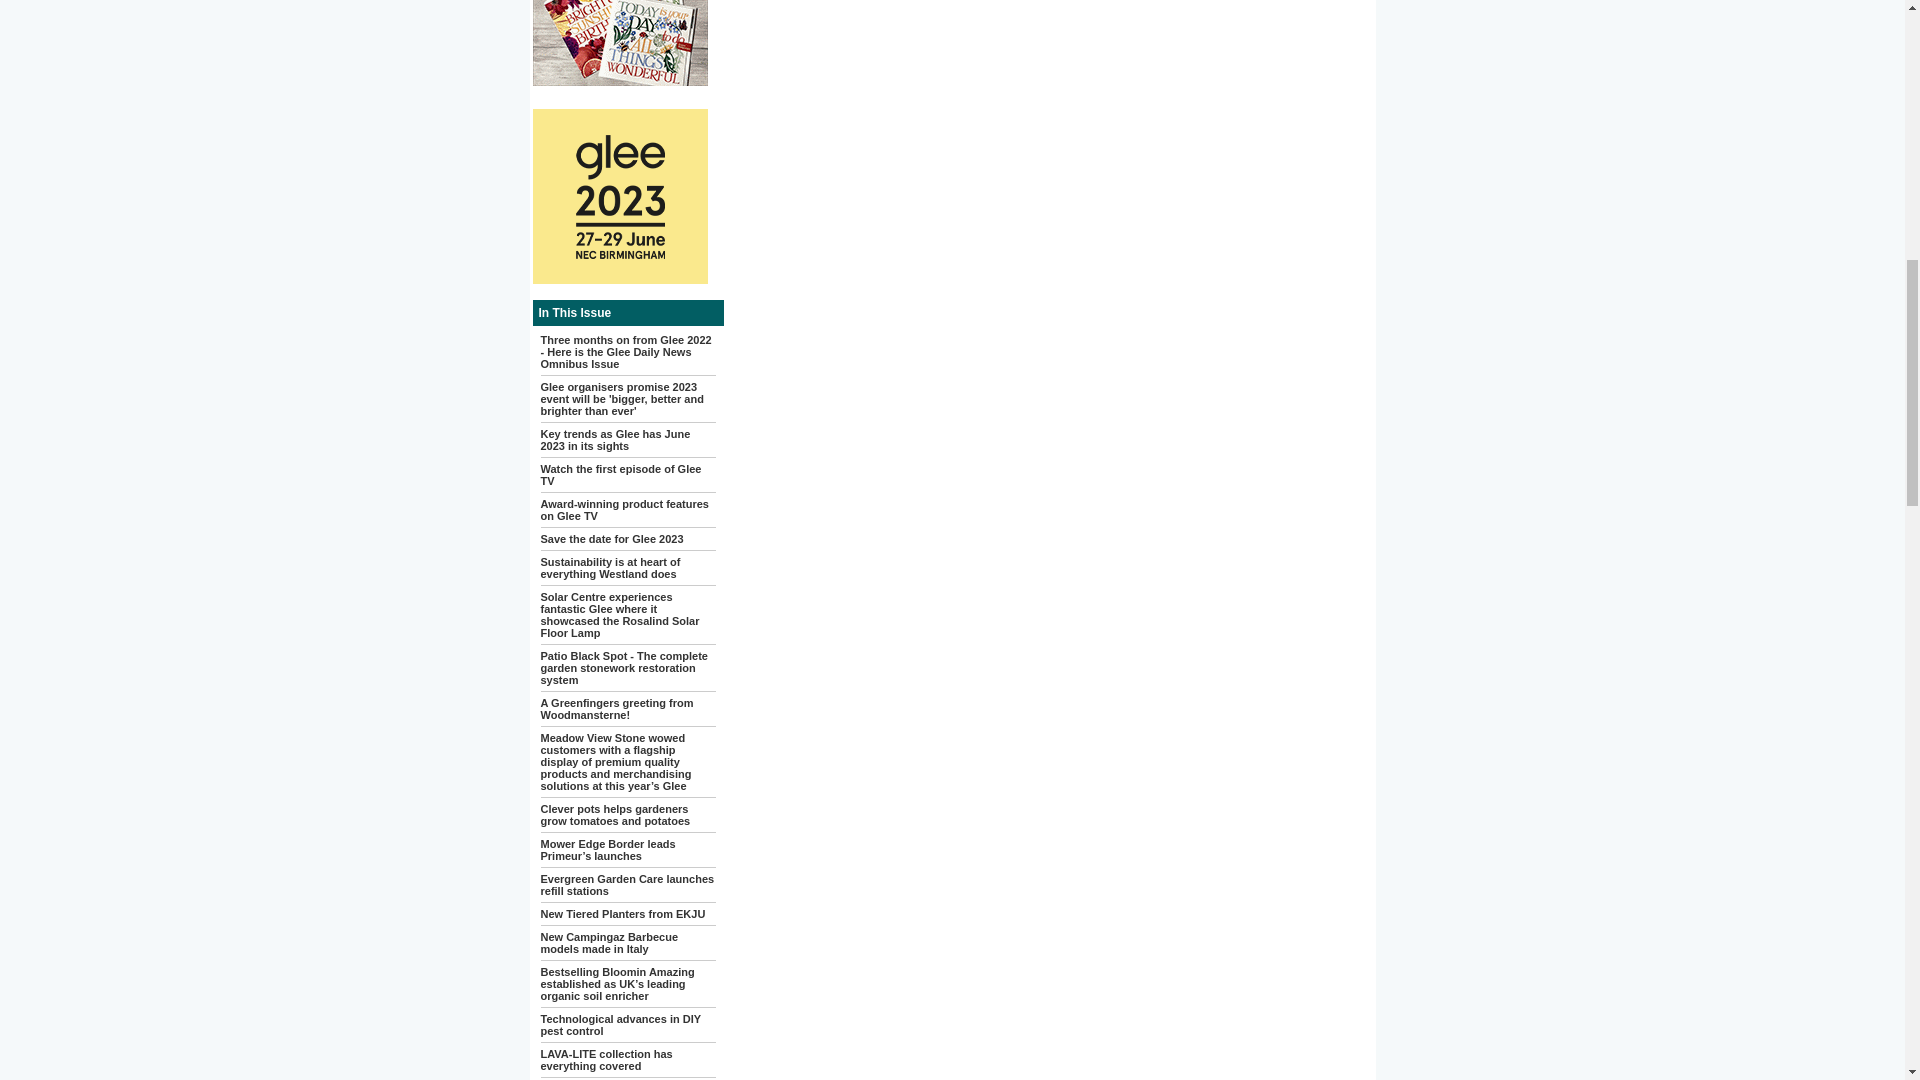 The width and height of the screenshot is (1920, 1080). Describe the element at coordinates (614, 814) in the screenshot. I see `Clever pots helps gardeners grow tomatoes and potatoes` at that location.